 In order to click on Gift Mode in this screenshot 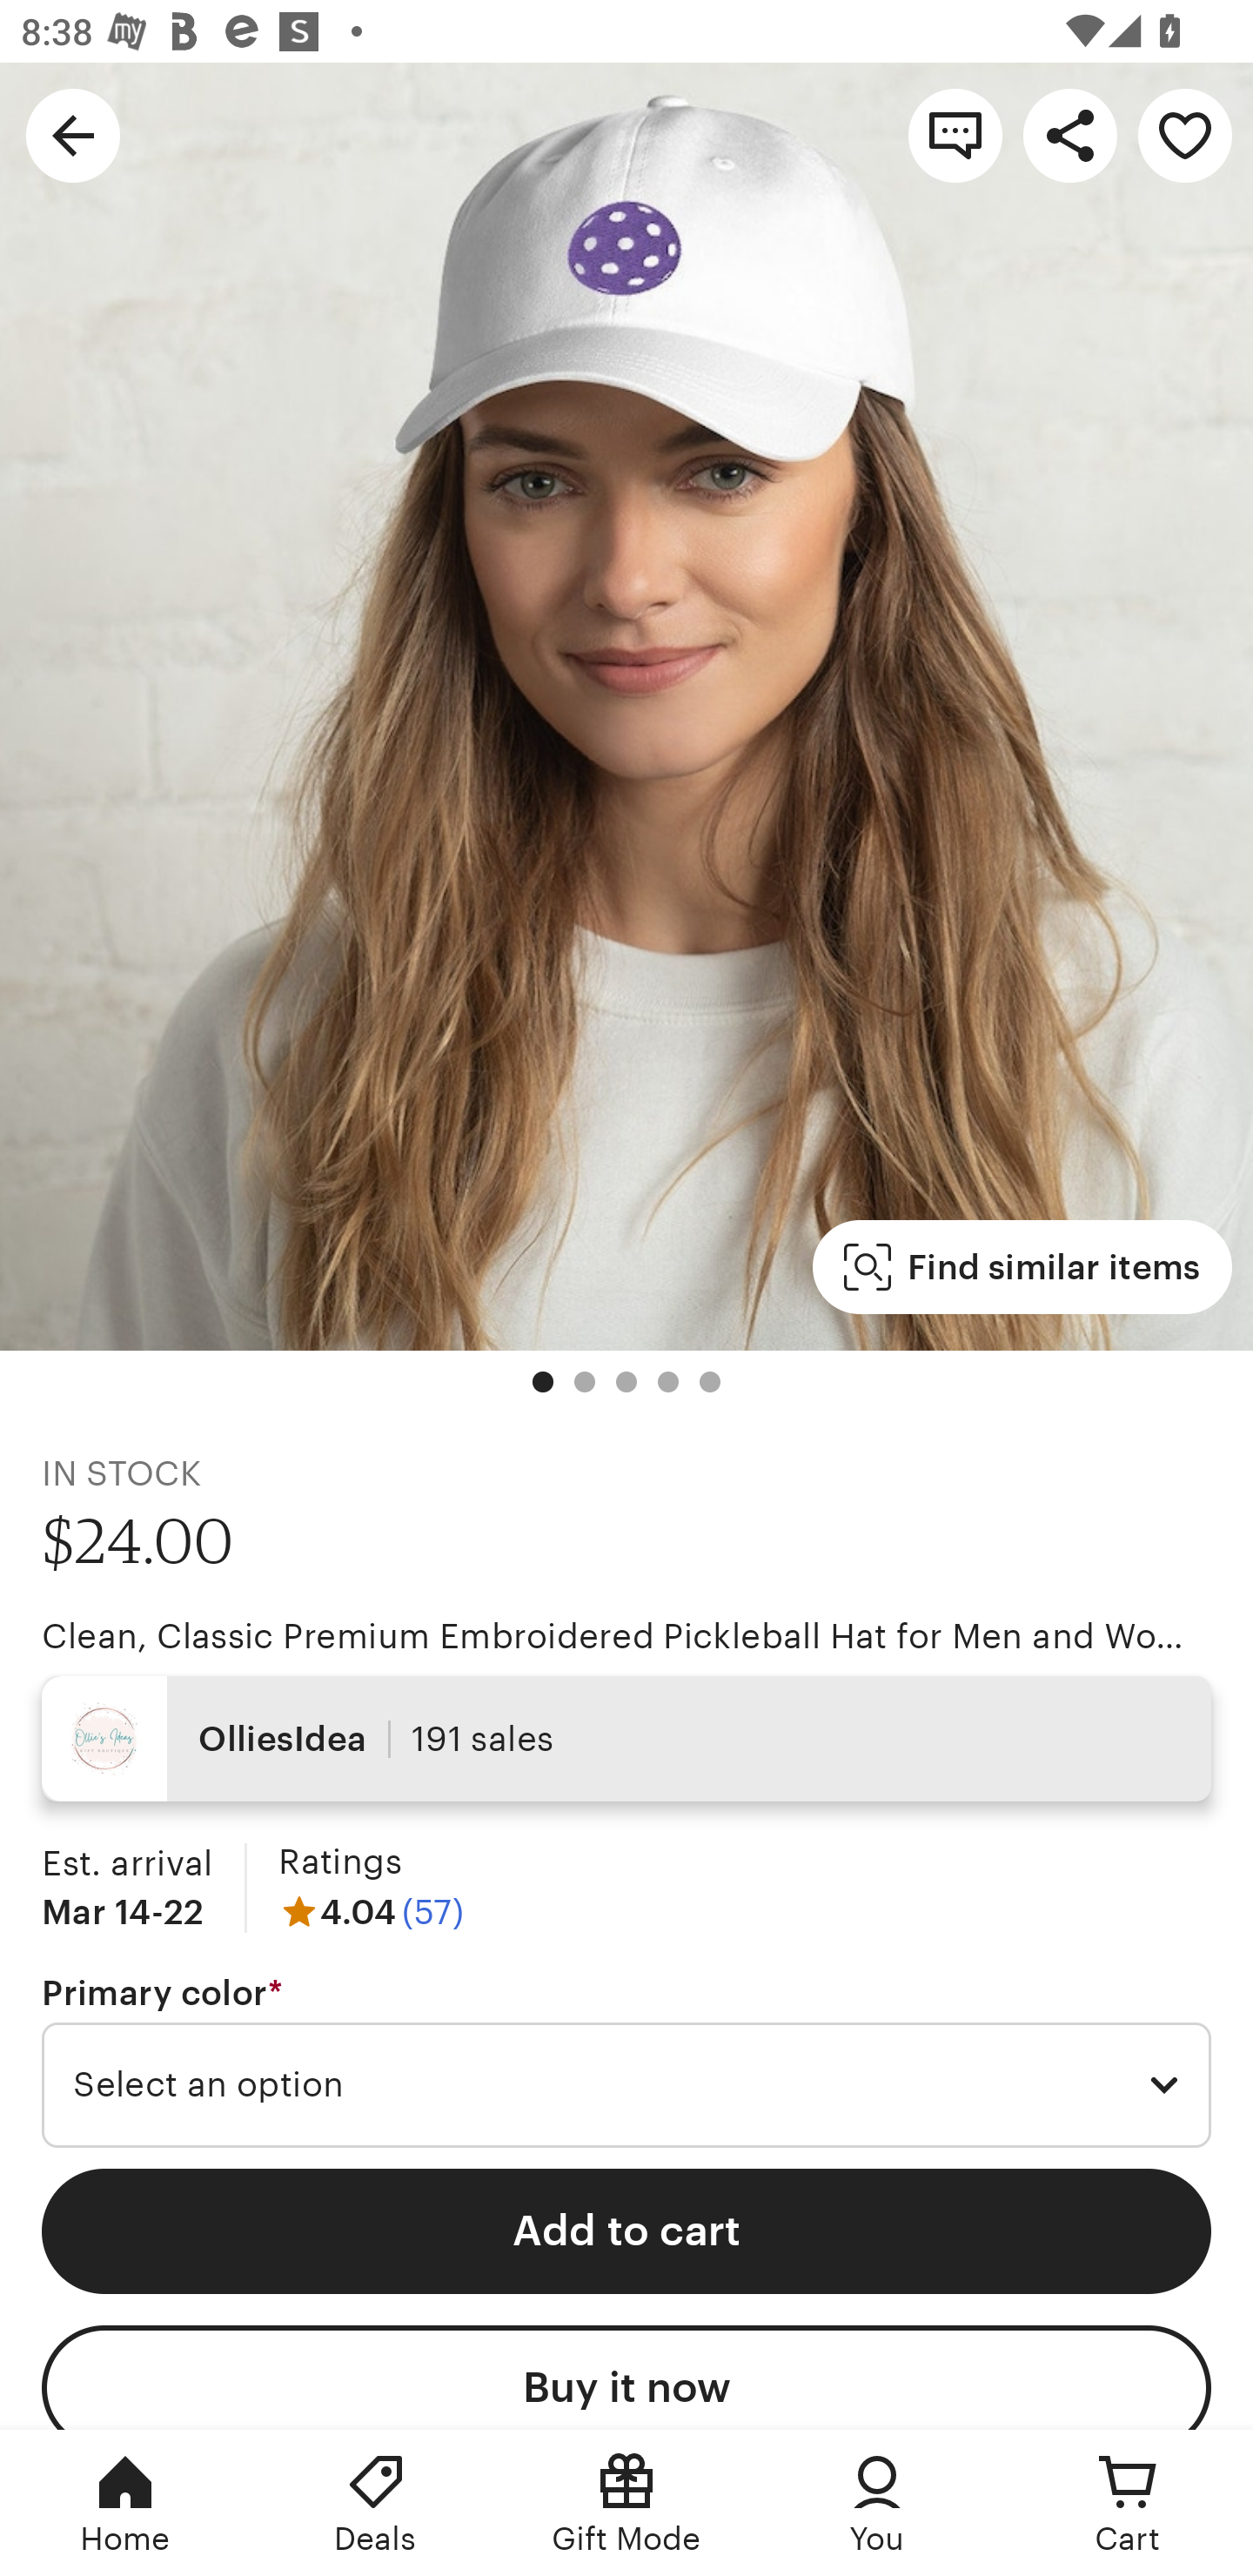, I will do `click(626, 2503)`.